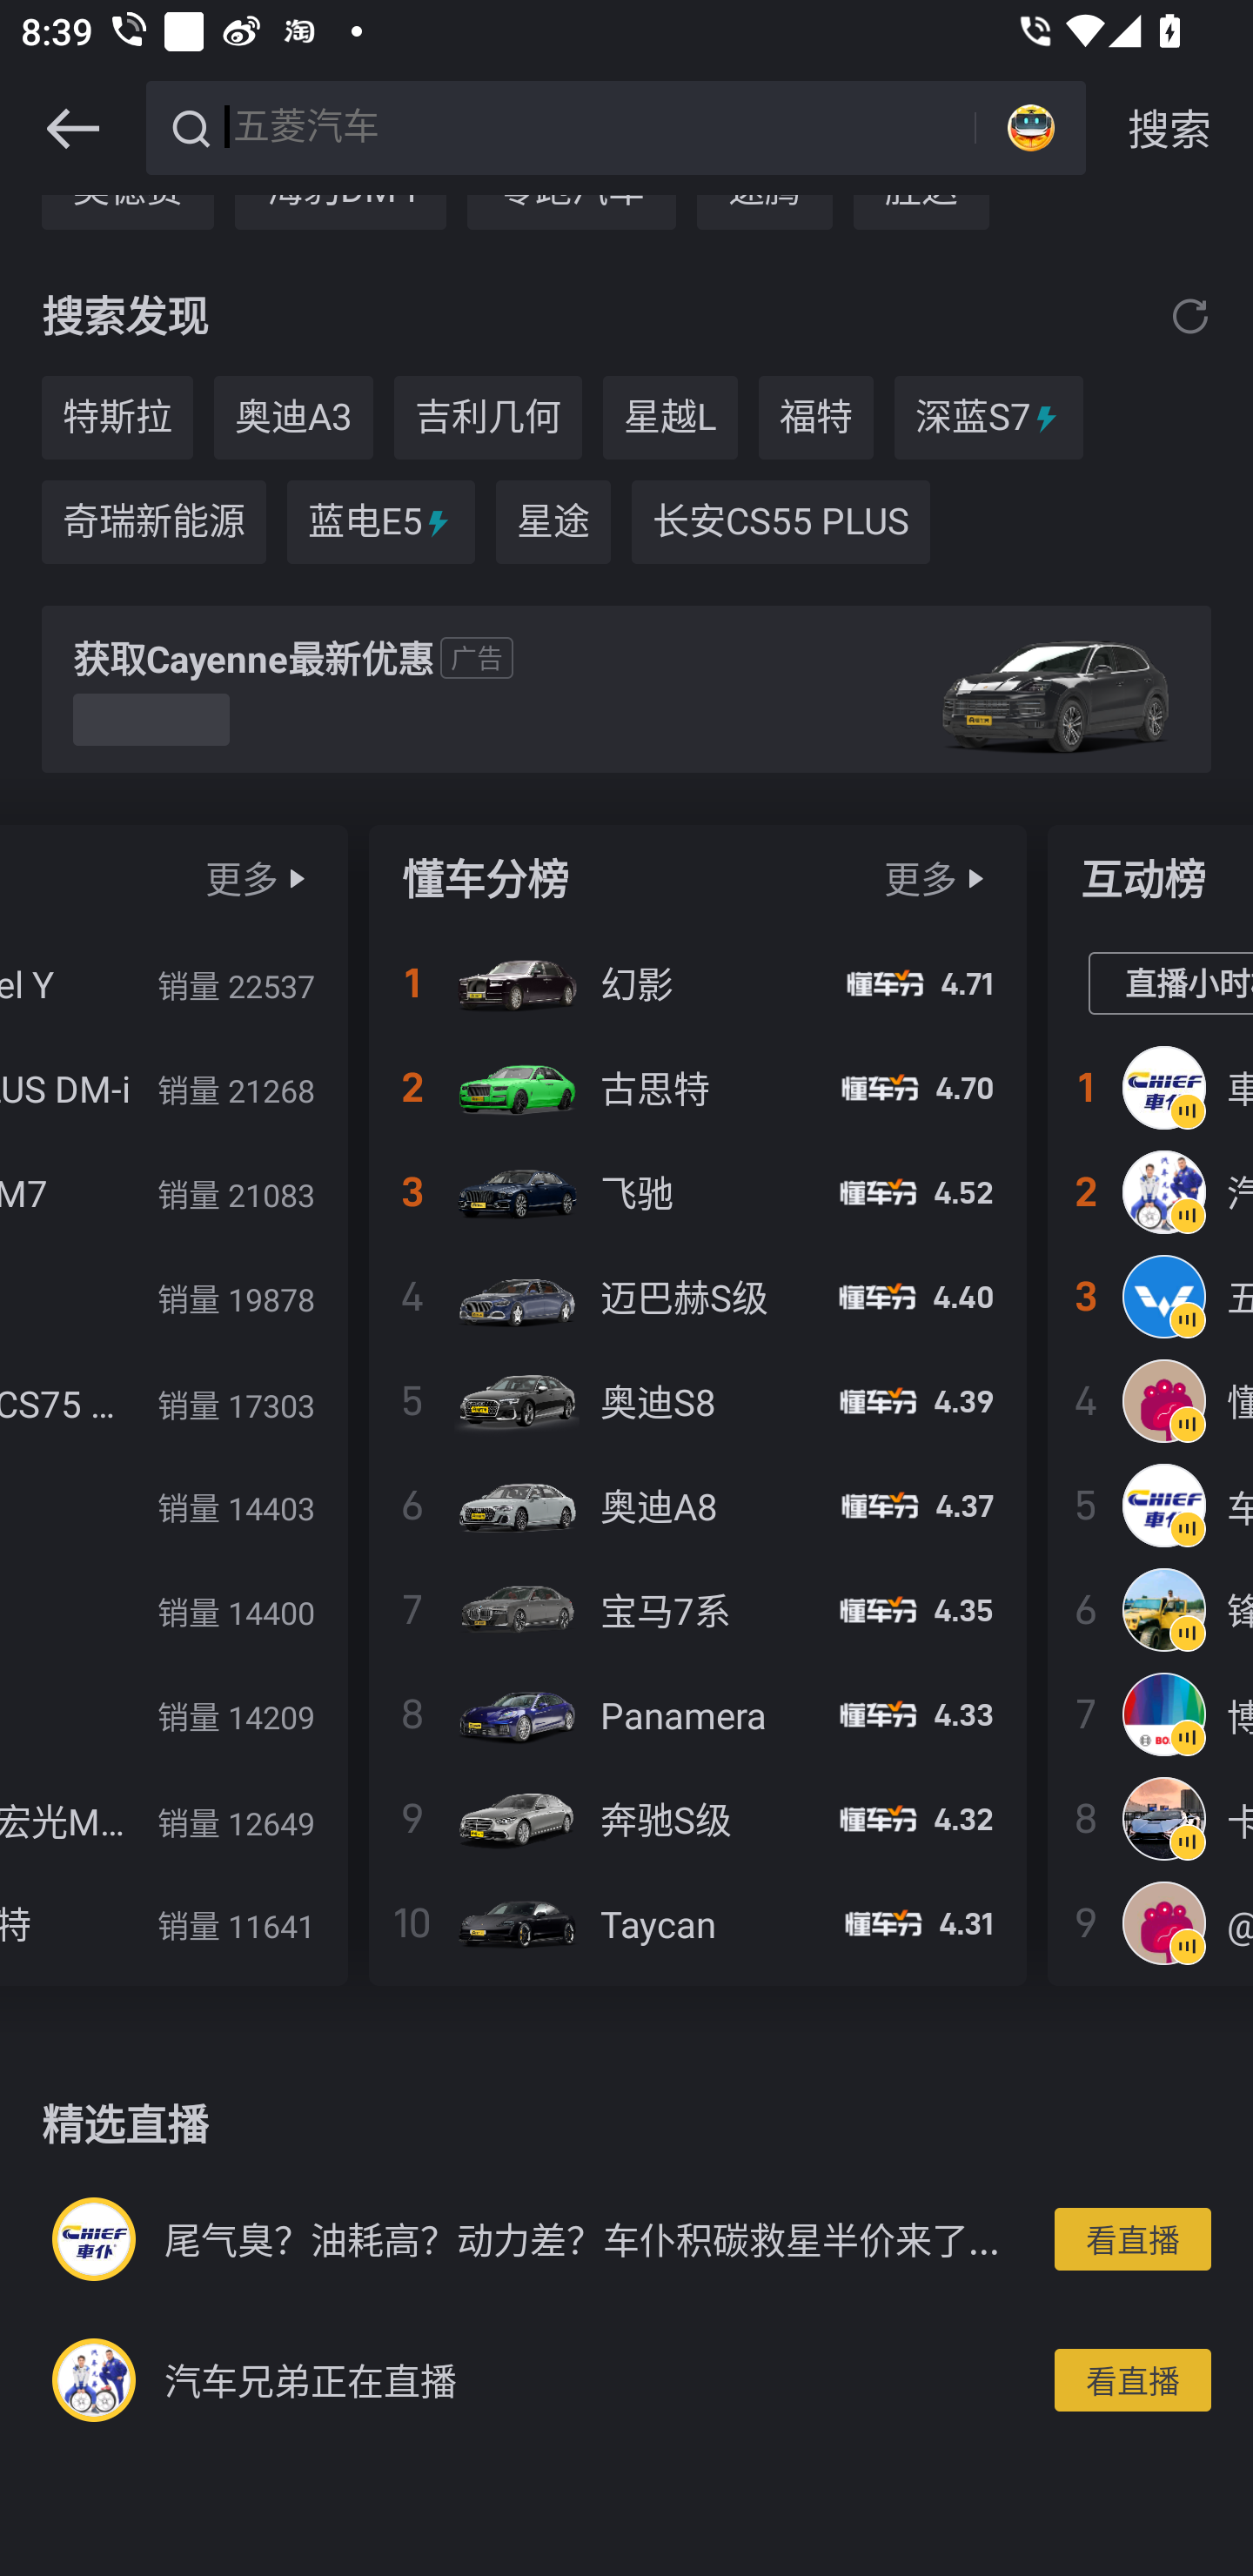  Describe the element at coordinates (1151, 1401) in the screenshot. I see `懂车帝在线选车` at that location.